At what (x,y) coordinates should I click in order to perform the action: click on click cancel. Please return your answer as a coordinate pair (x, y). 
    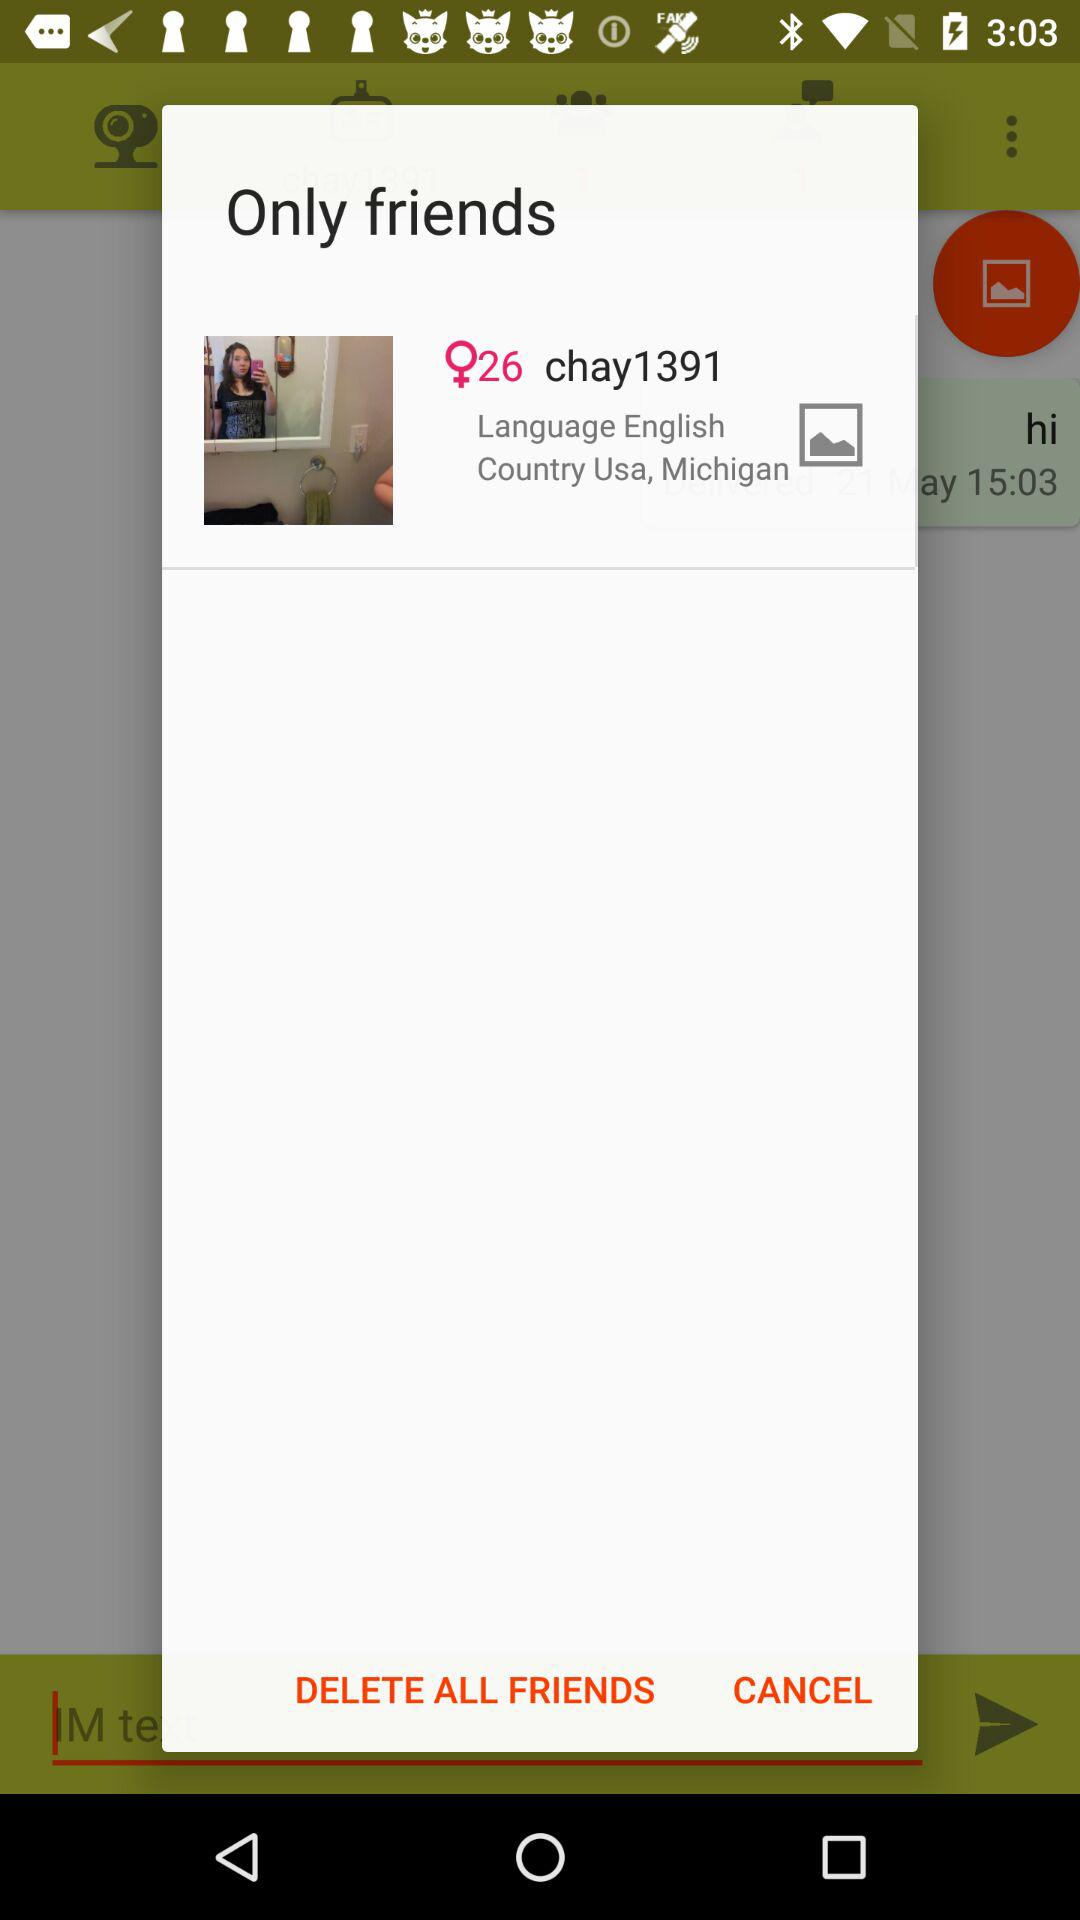
    Looking at the image, I should click on (802, 1689).